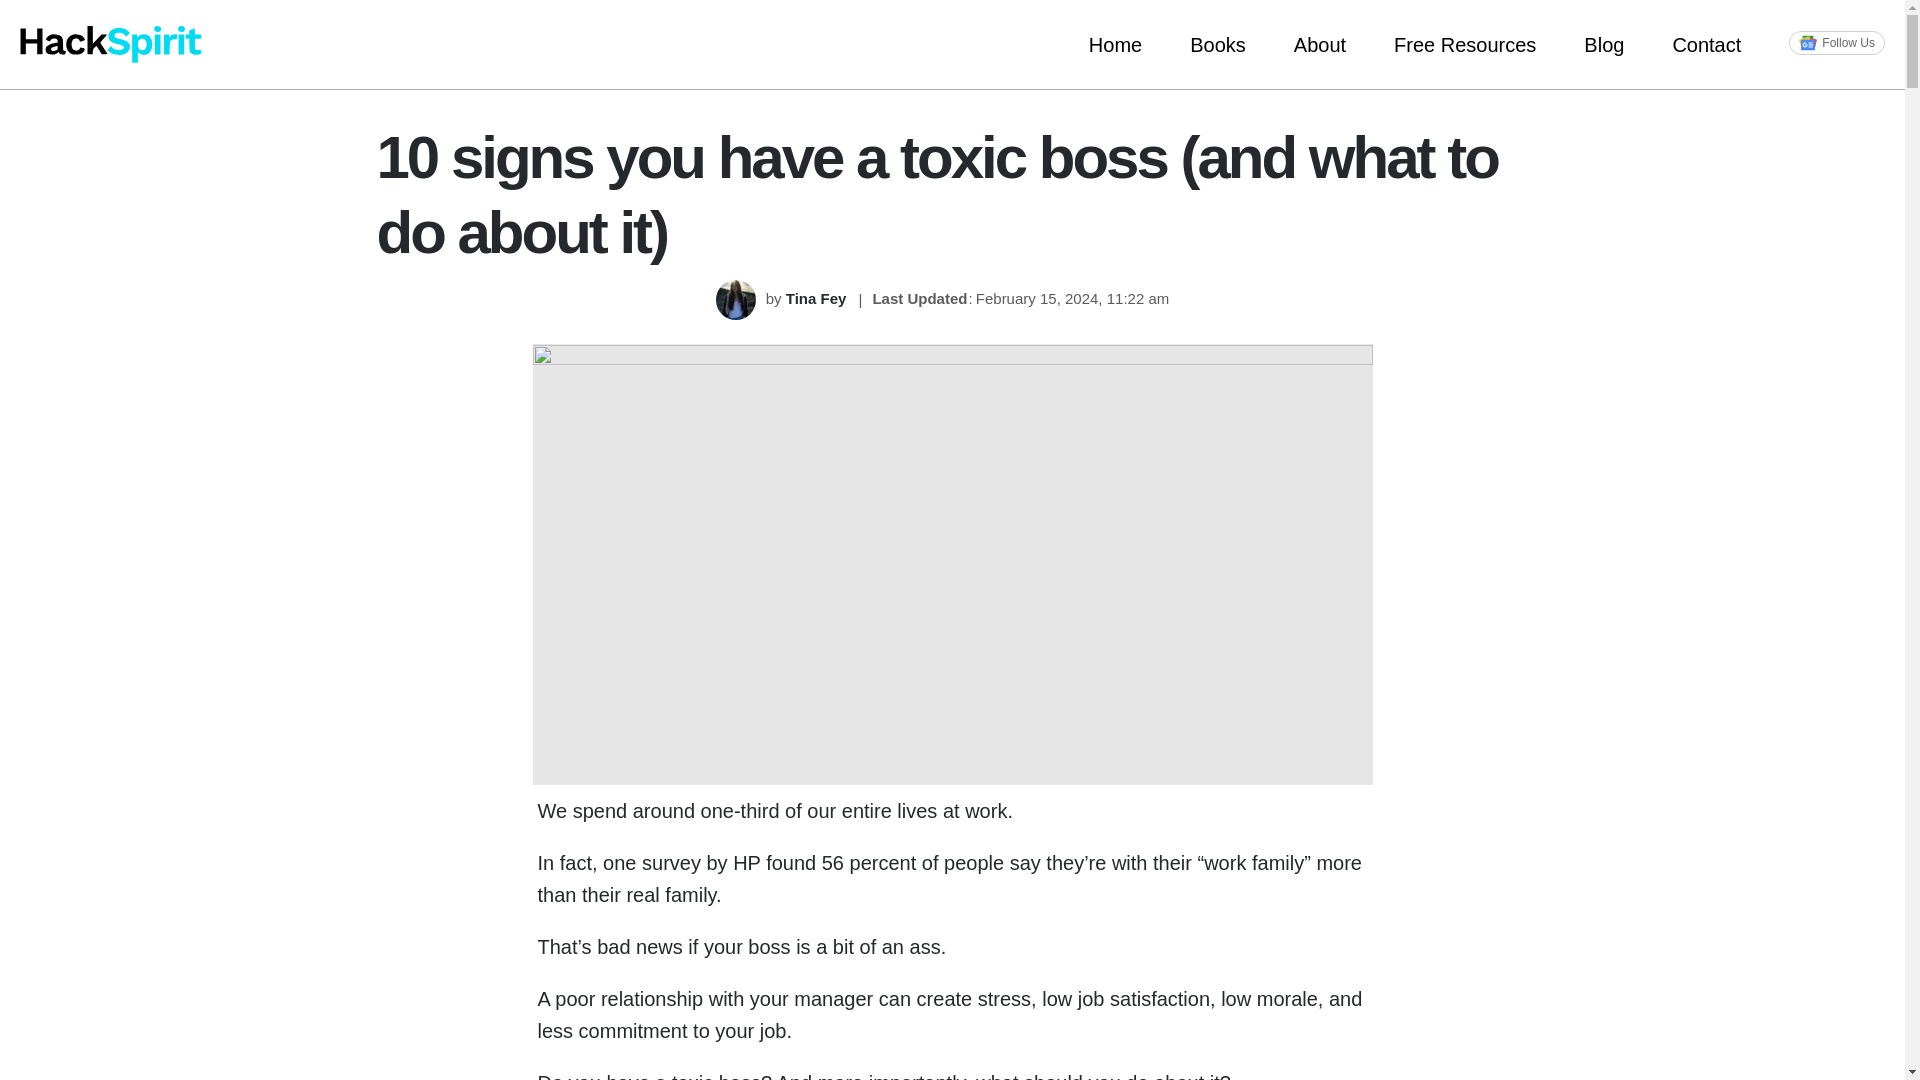 This screenshot has height=1080, width=1920. I want to click on Books, so click(1217, 44).